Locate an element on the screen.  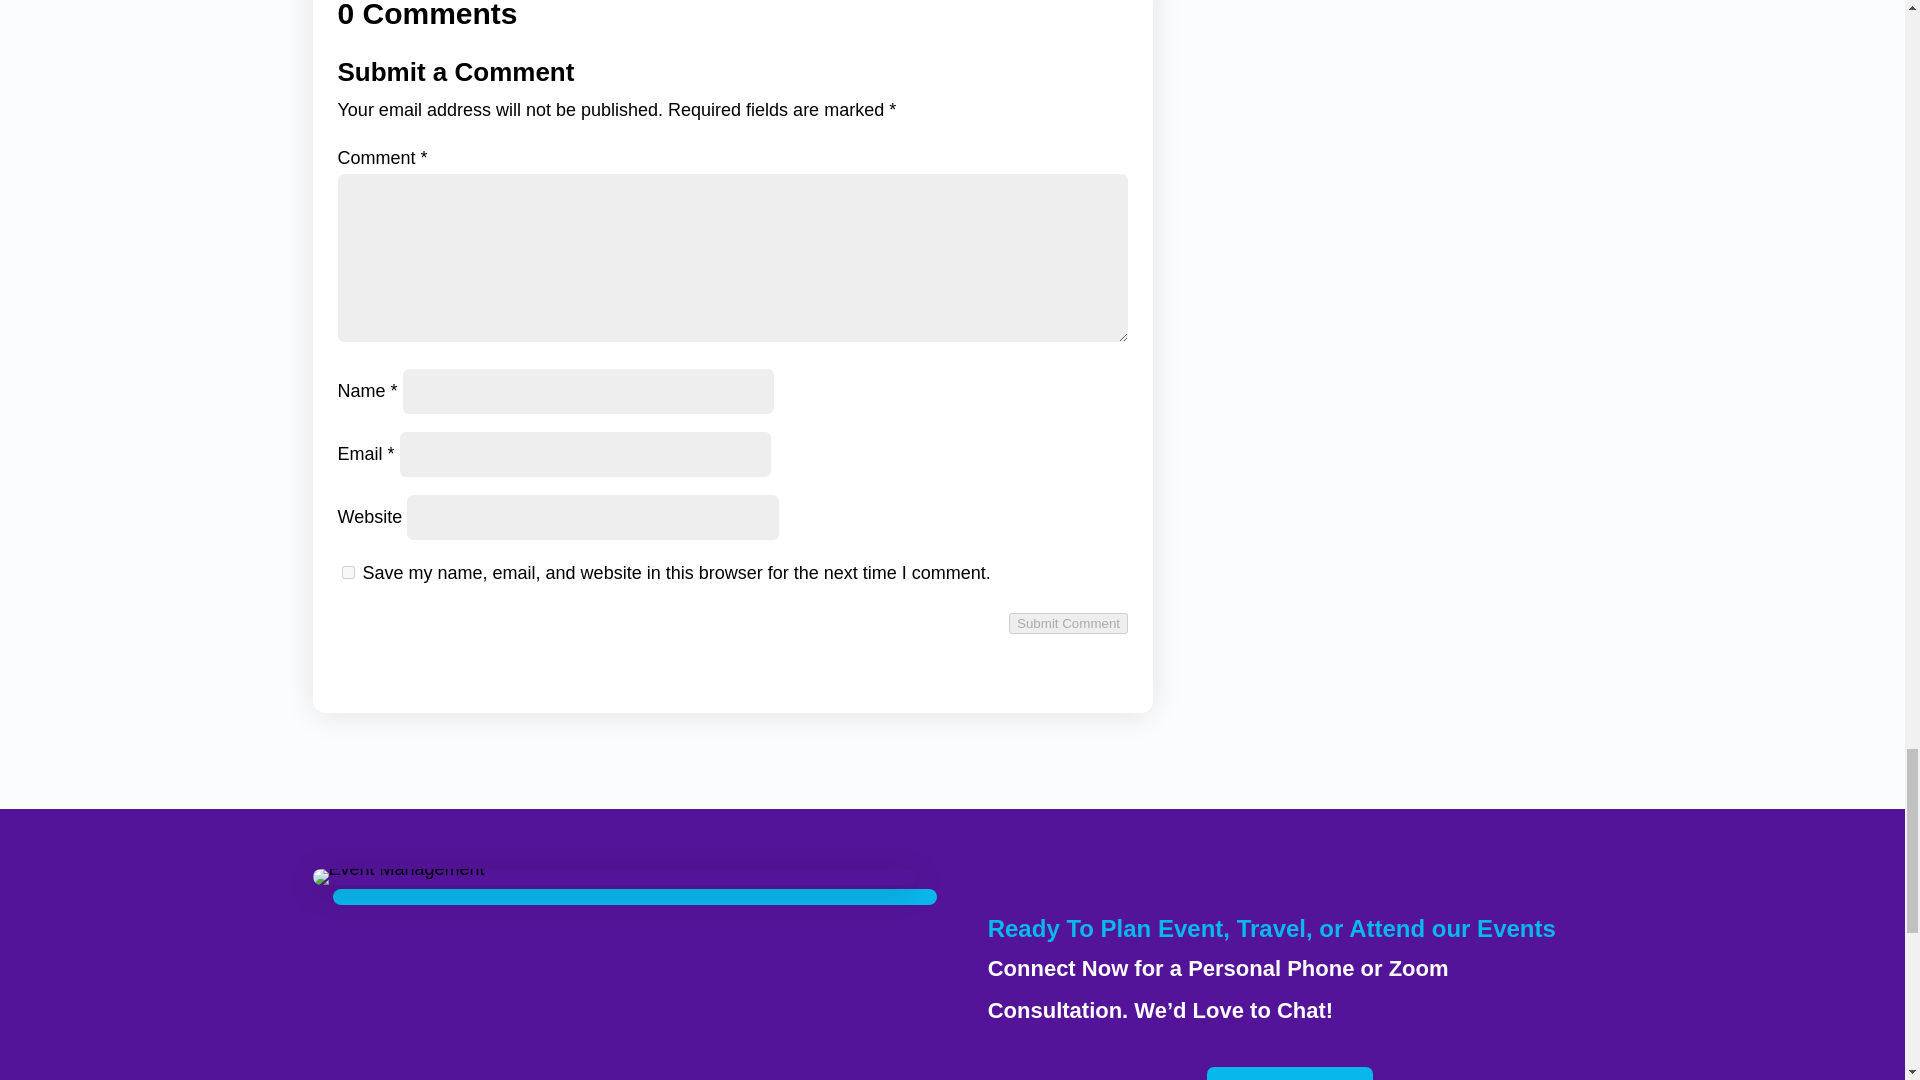
Contact Us is located at coordinates (1290, 1074).